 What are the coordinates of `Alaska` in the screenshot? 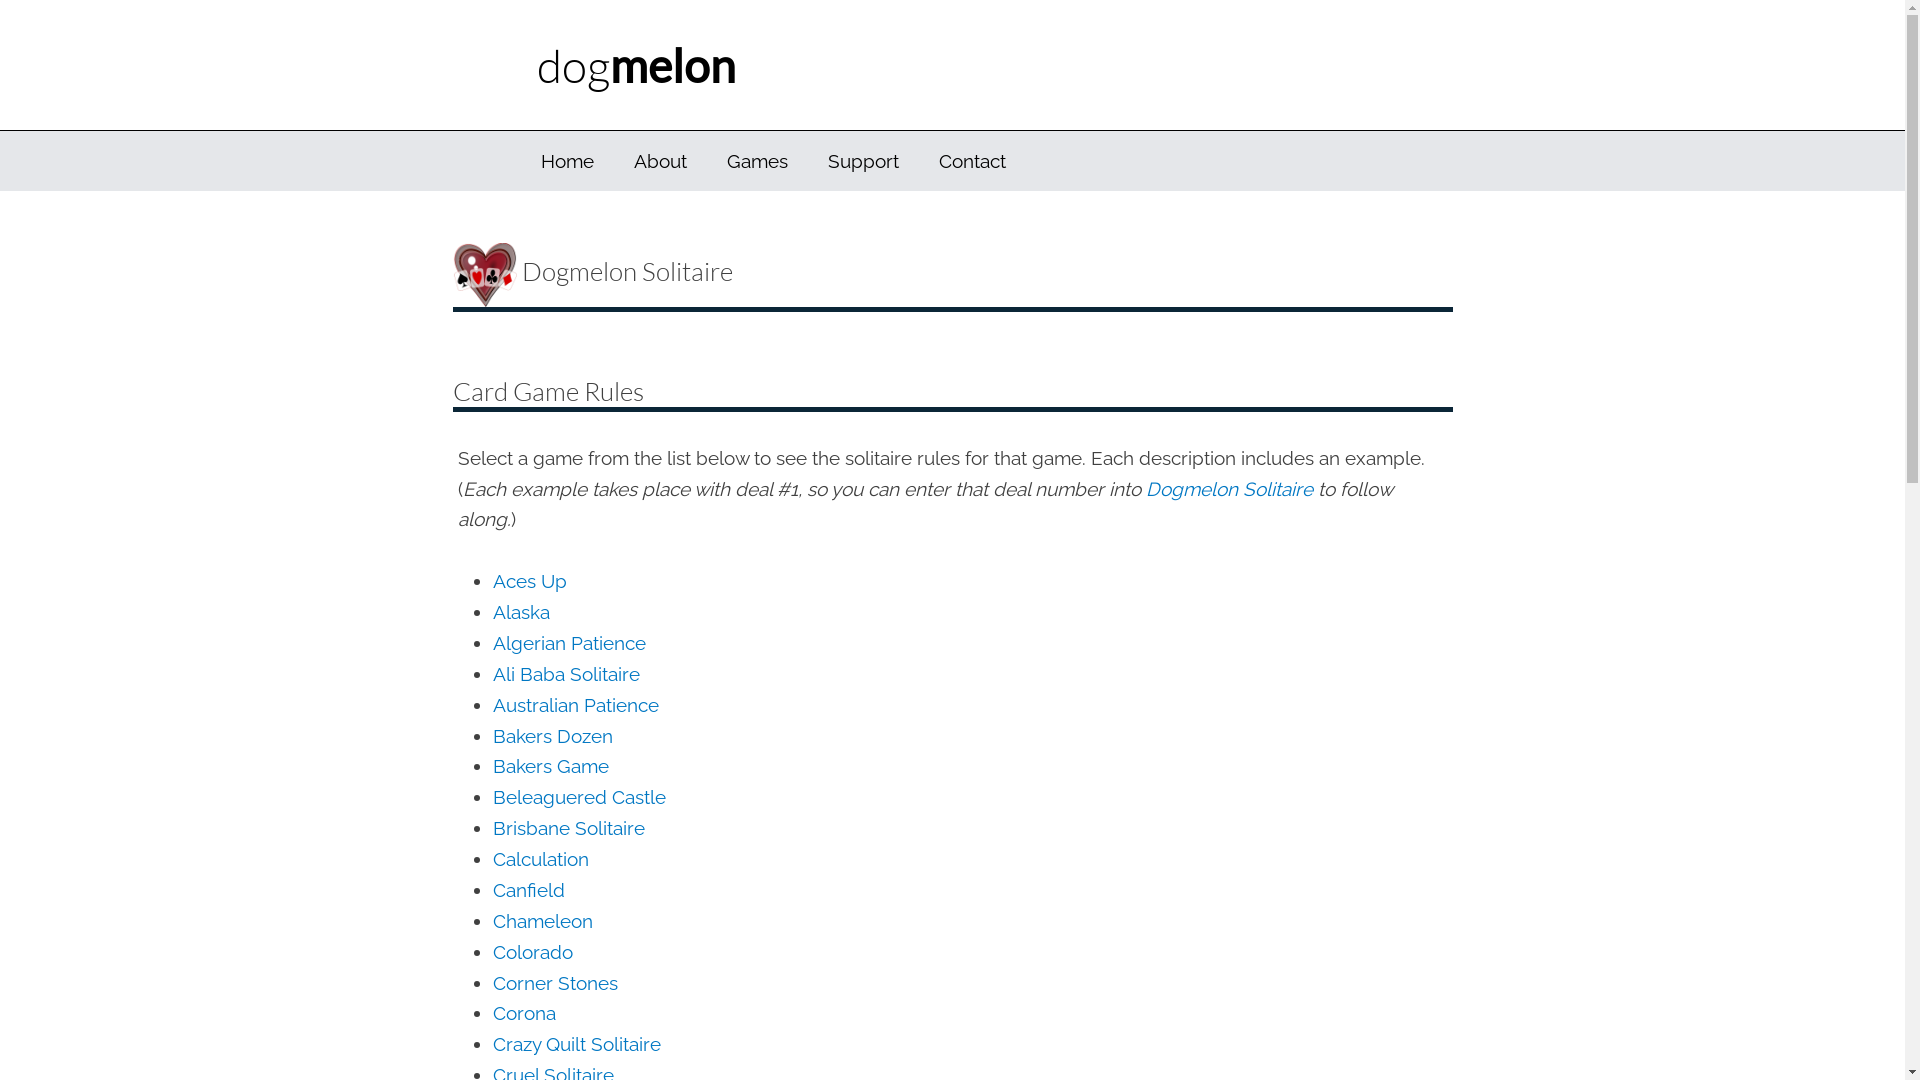 It's located at (520, 612).